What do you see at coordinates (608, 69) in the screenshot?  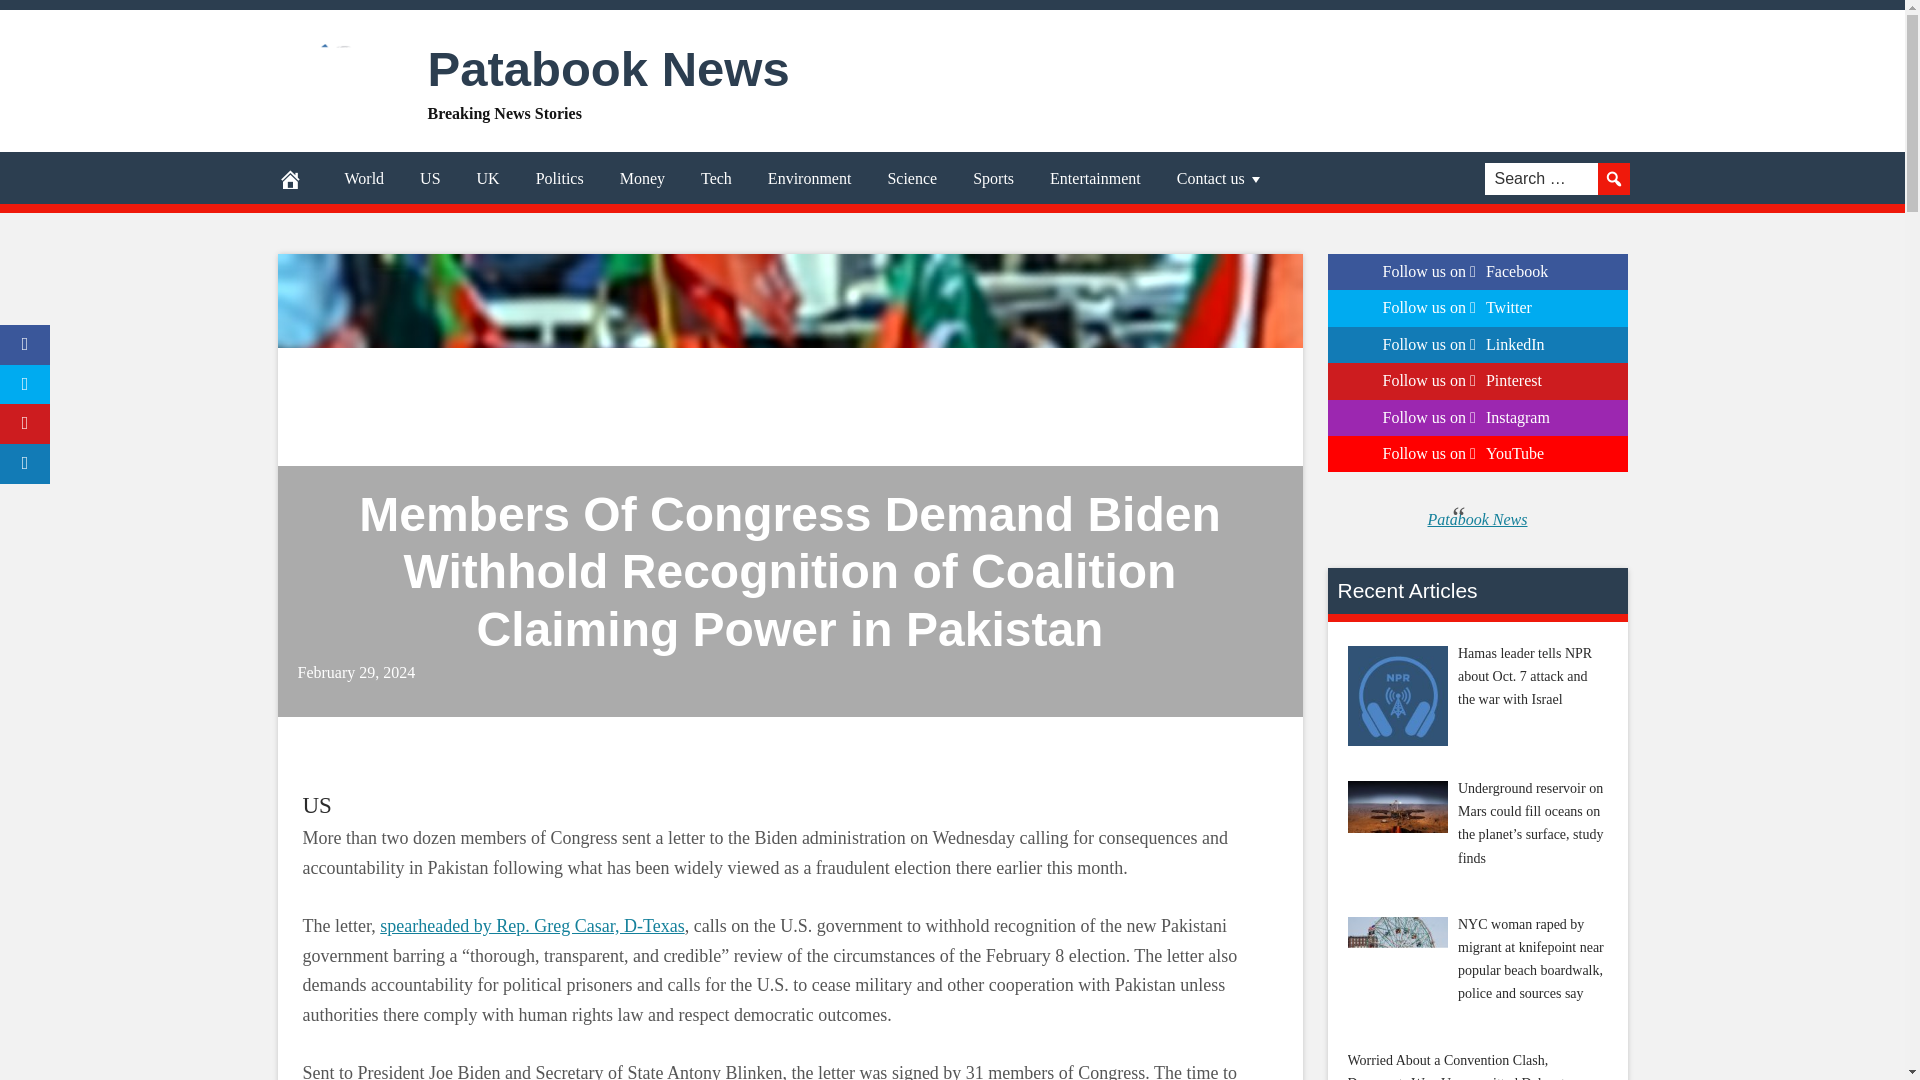 I see `Patabook News` at bounding box center [608, 69].